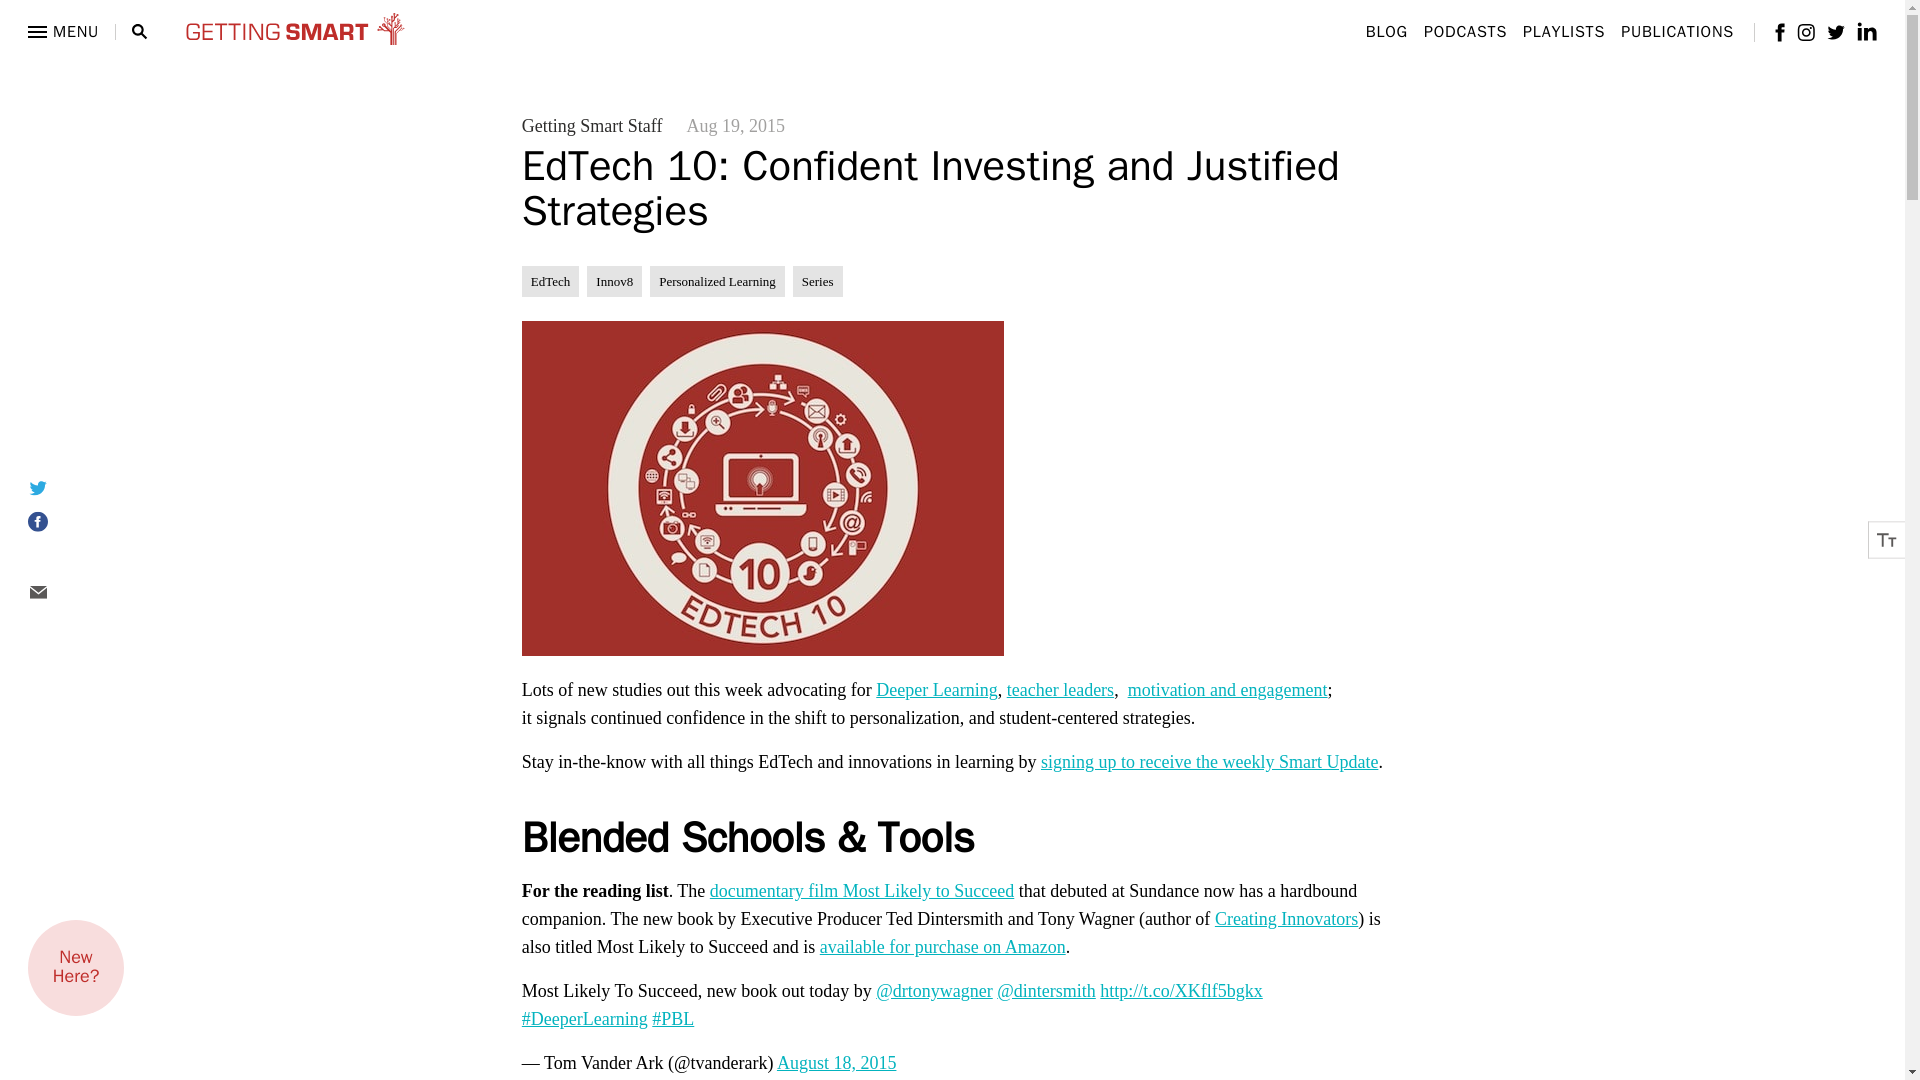 This screenshot has width=1920, height=1080. I want to click on PLAYLISTS, so click(1564, 32).